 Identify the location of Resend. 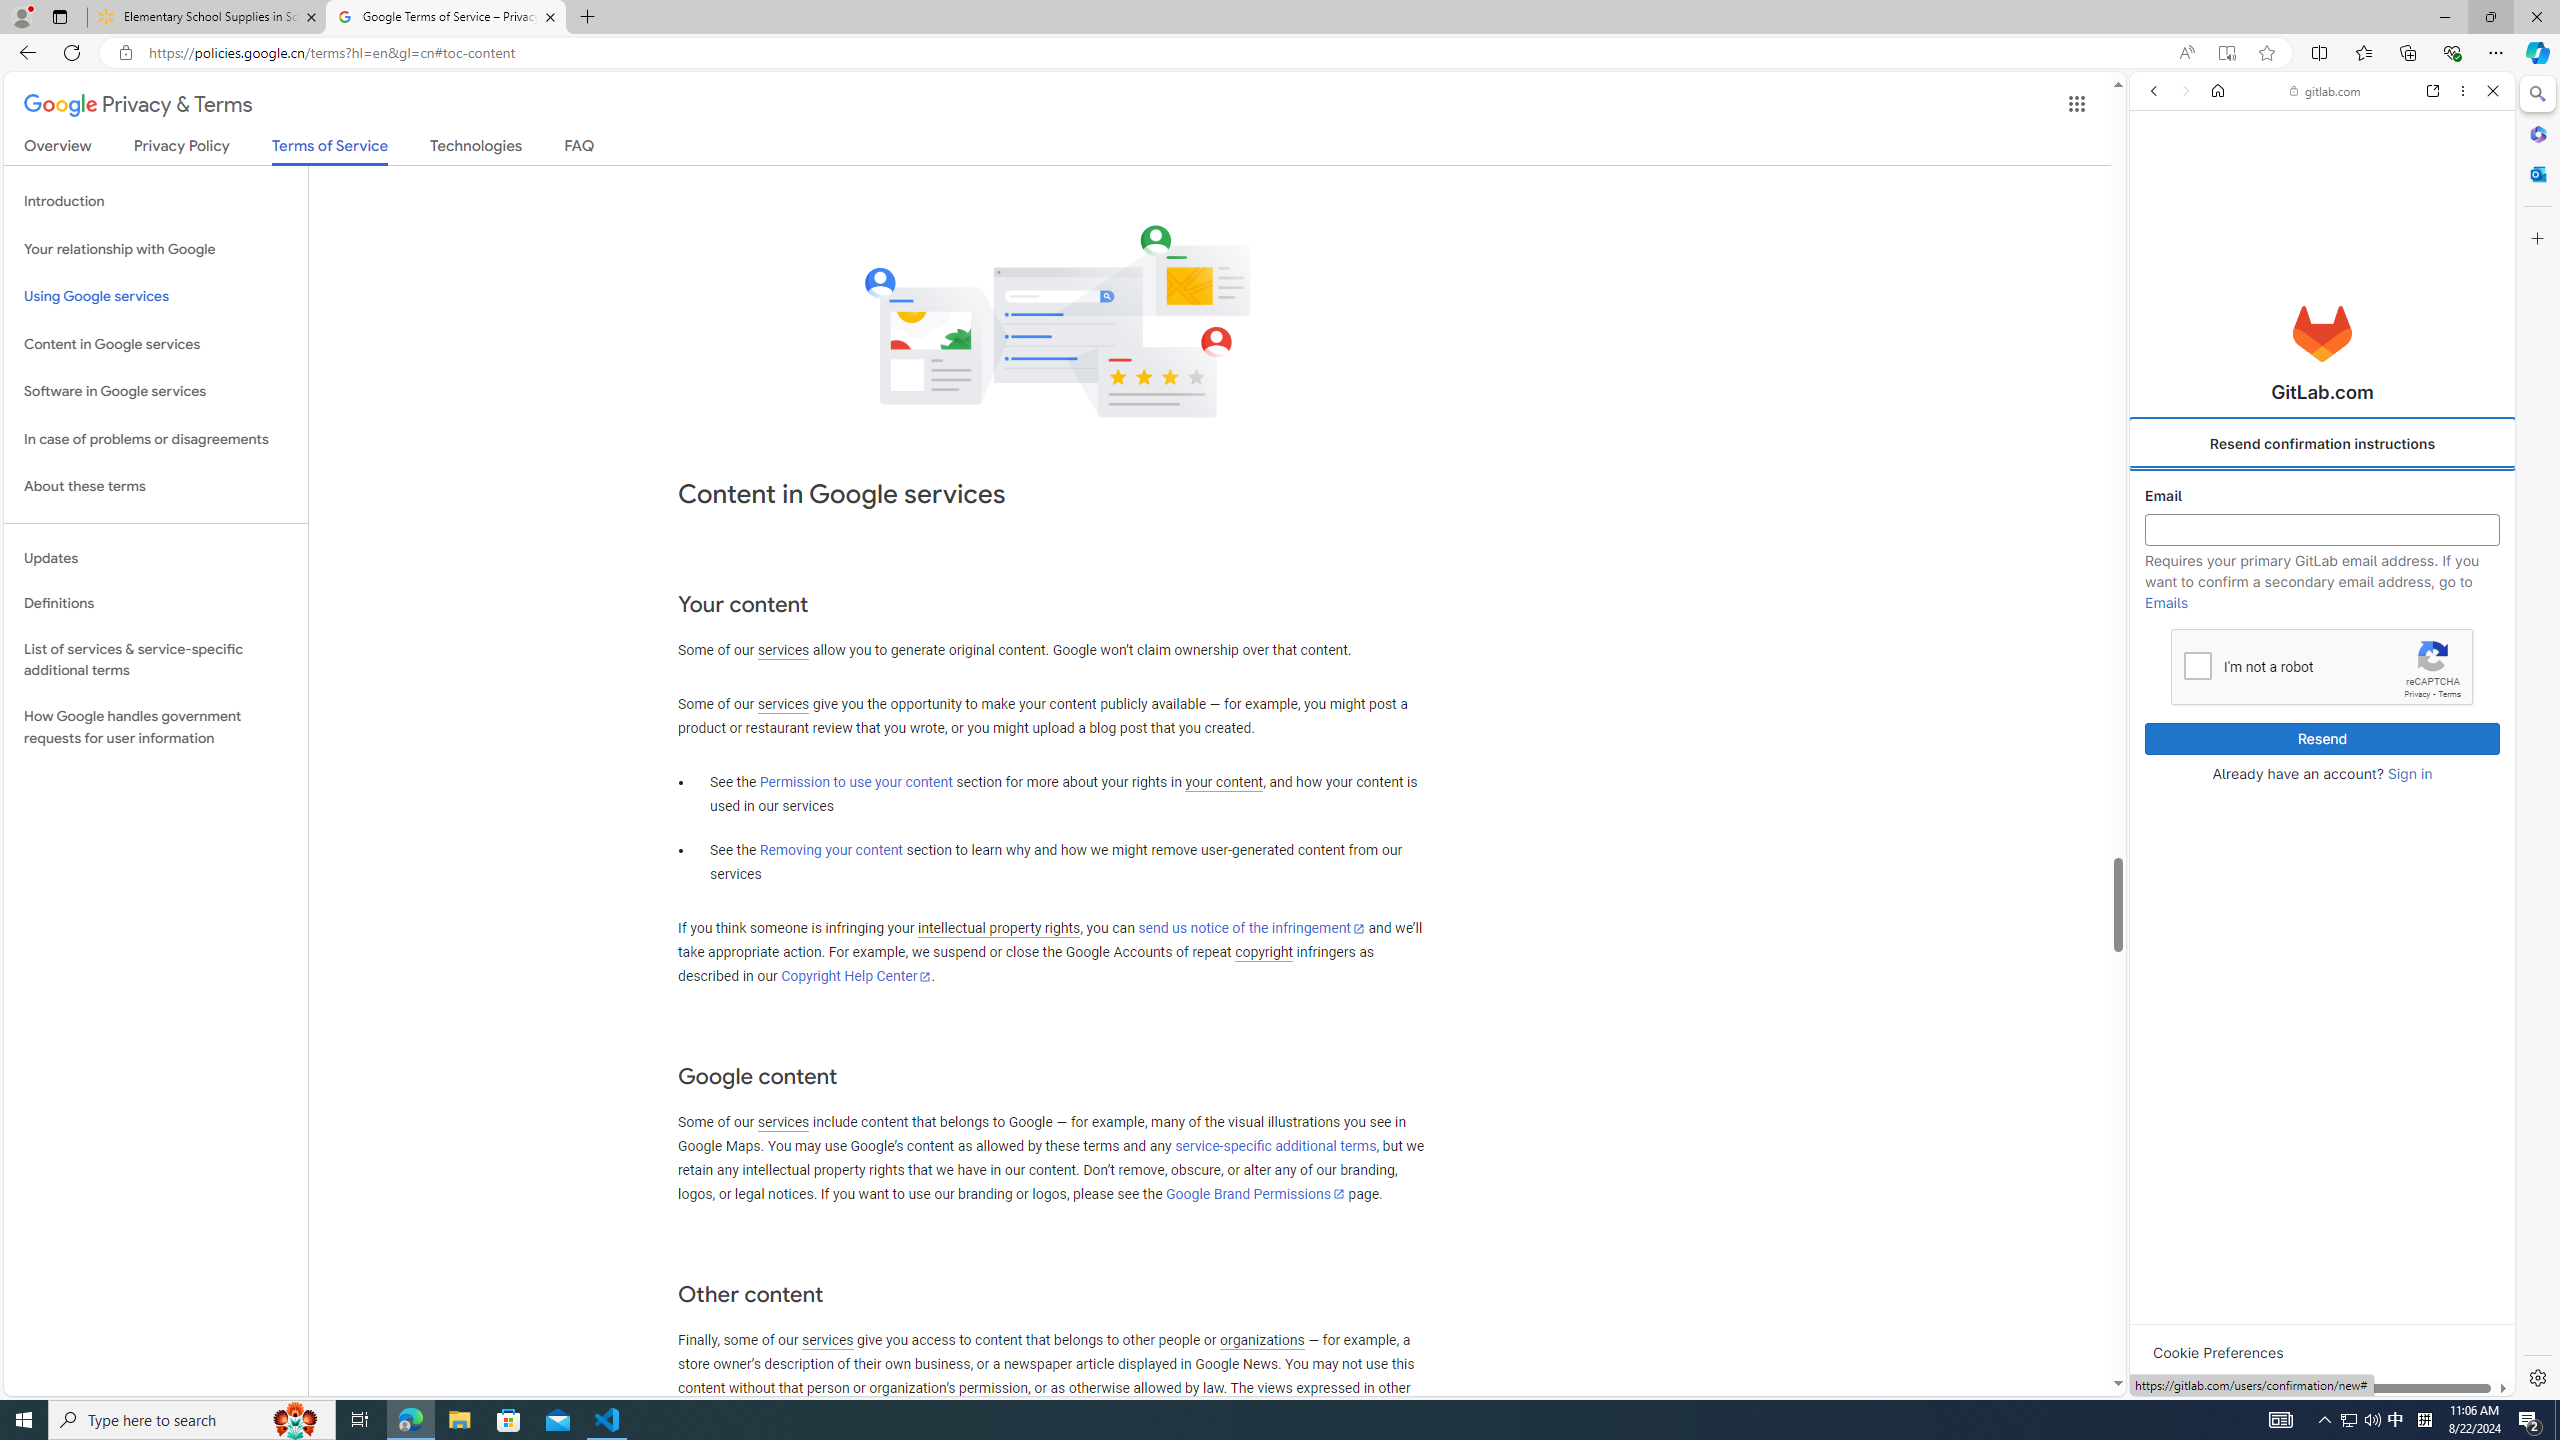
(2323, 739).